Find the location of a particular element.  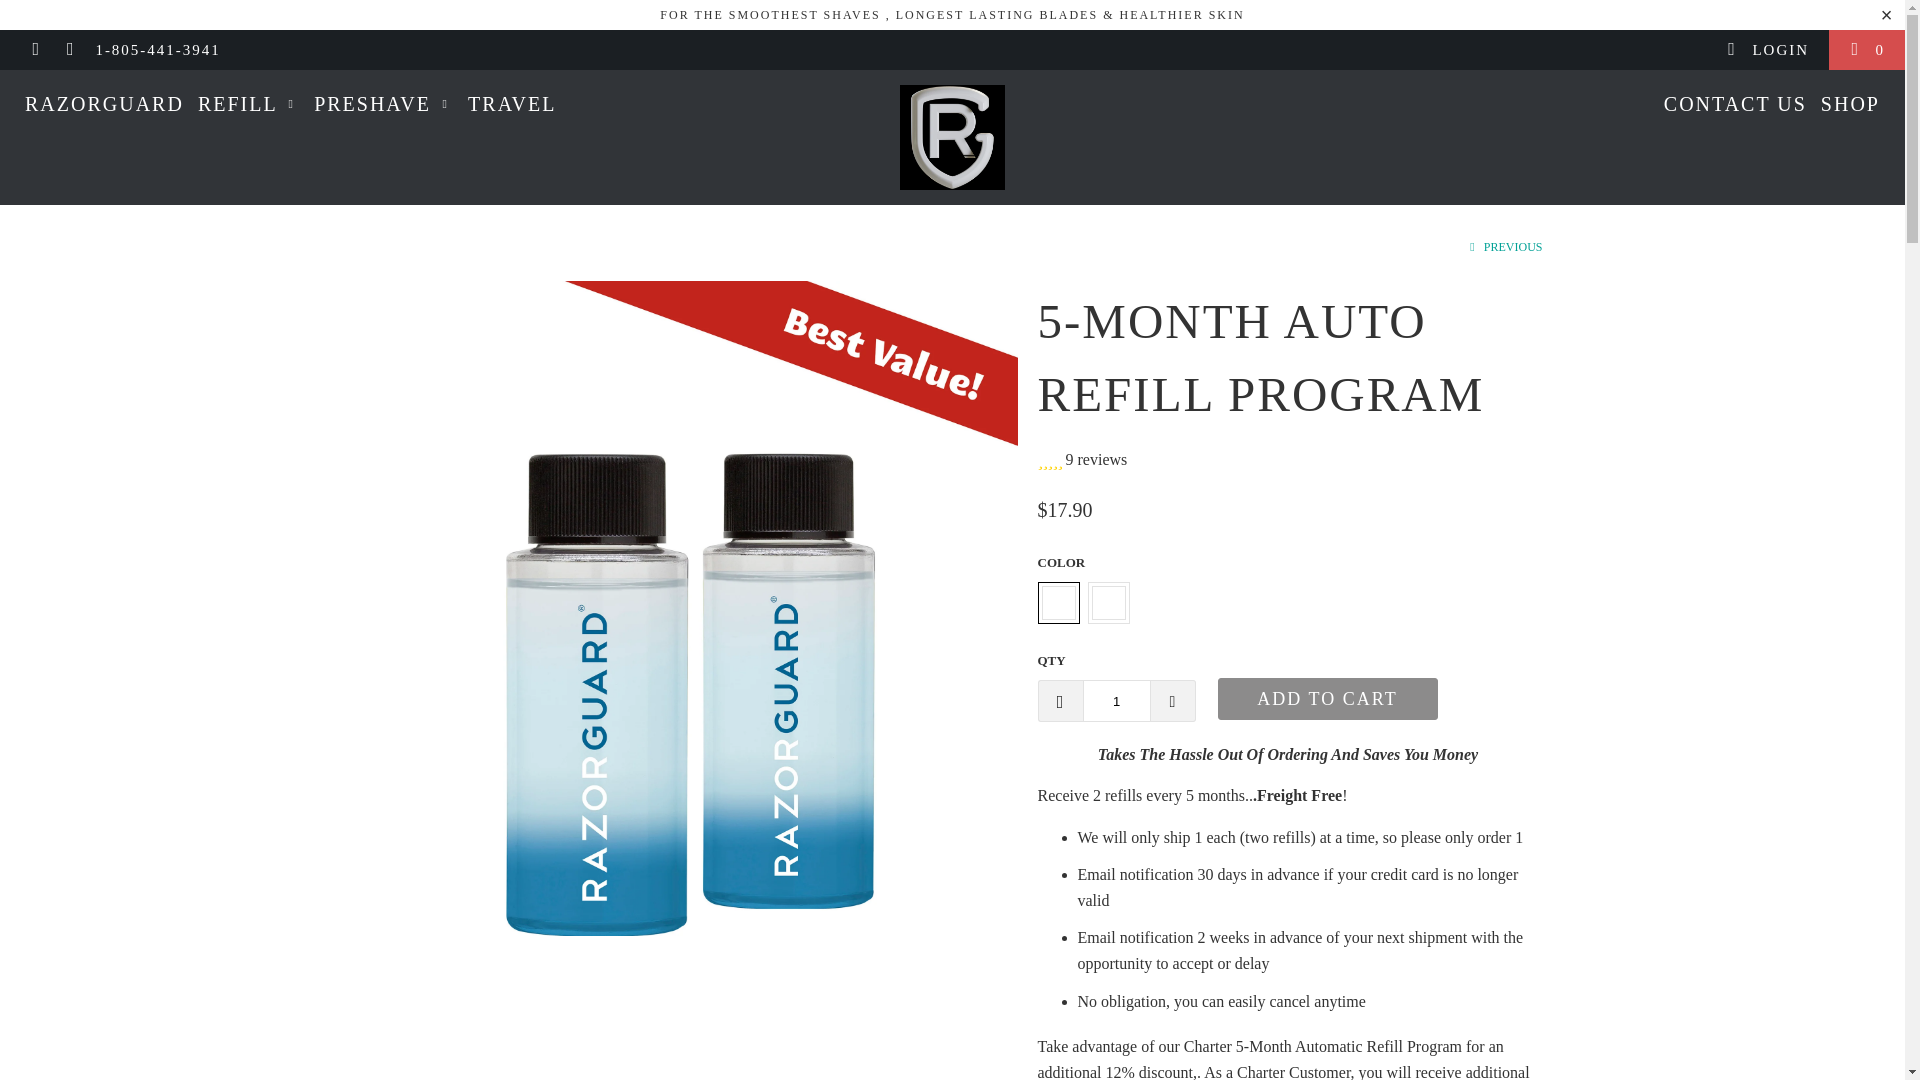

RazorGuard on YouTube is located at coordinates (35, 50).